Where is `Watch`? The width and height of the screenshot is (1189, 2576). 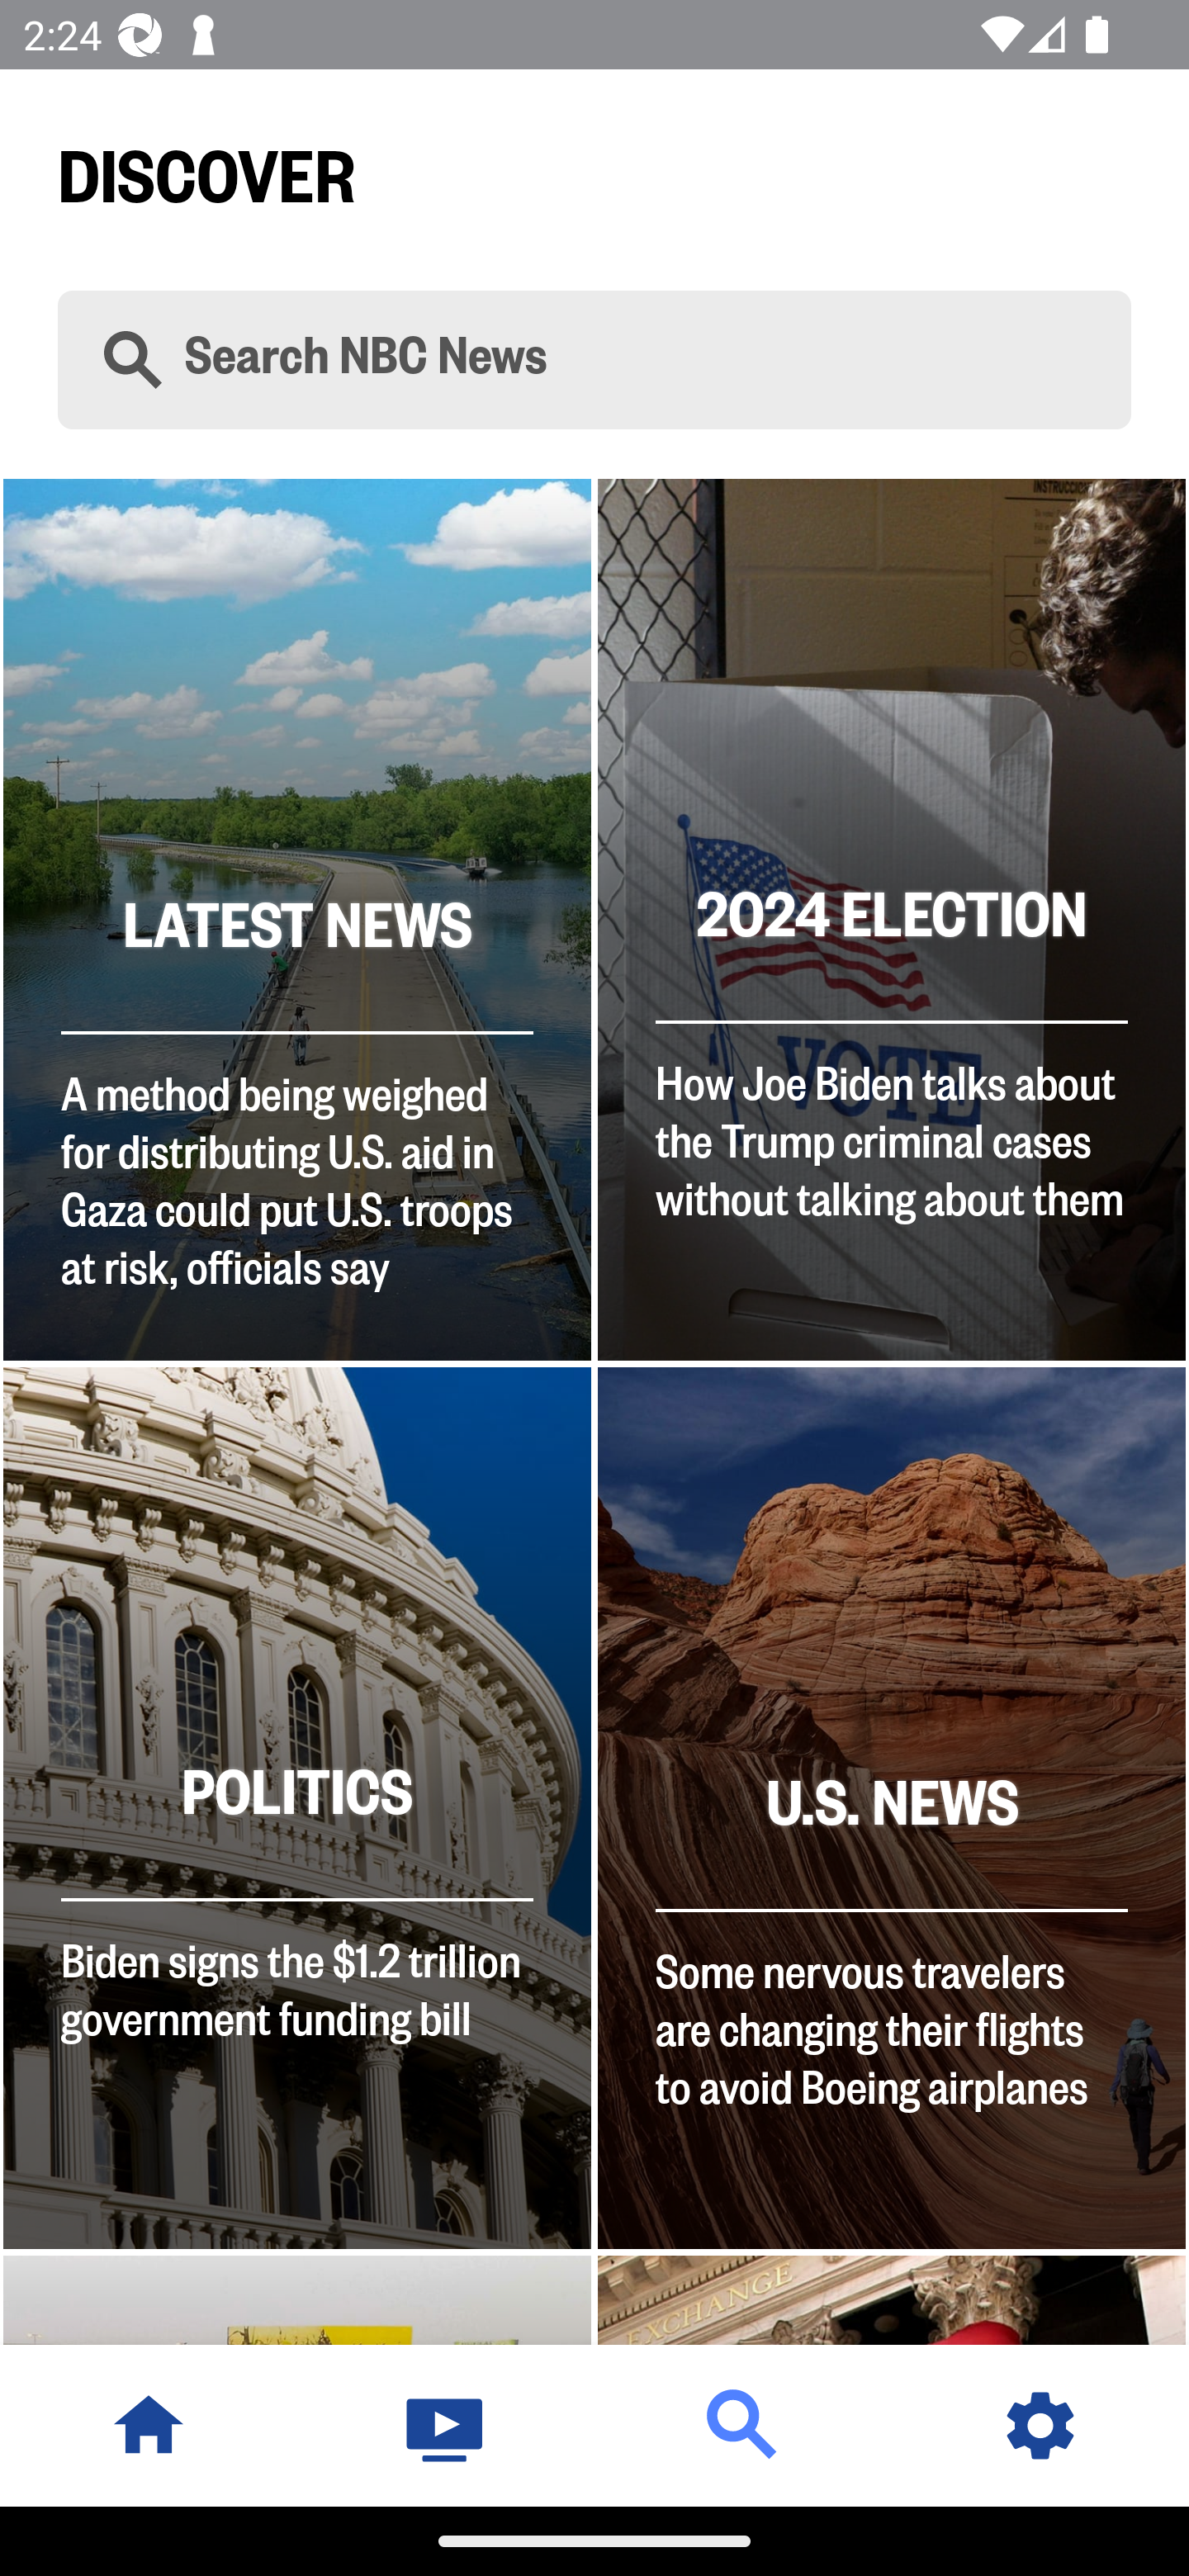
Watch is located at coordinates (446, 2425).